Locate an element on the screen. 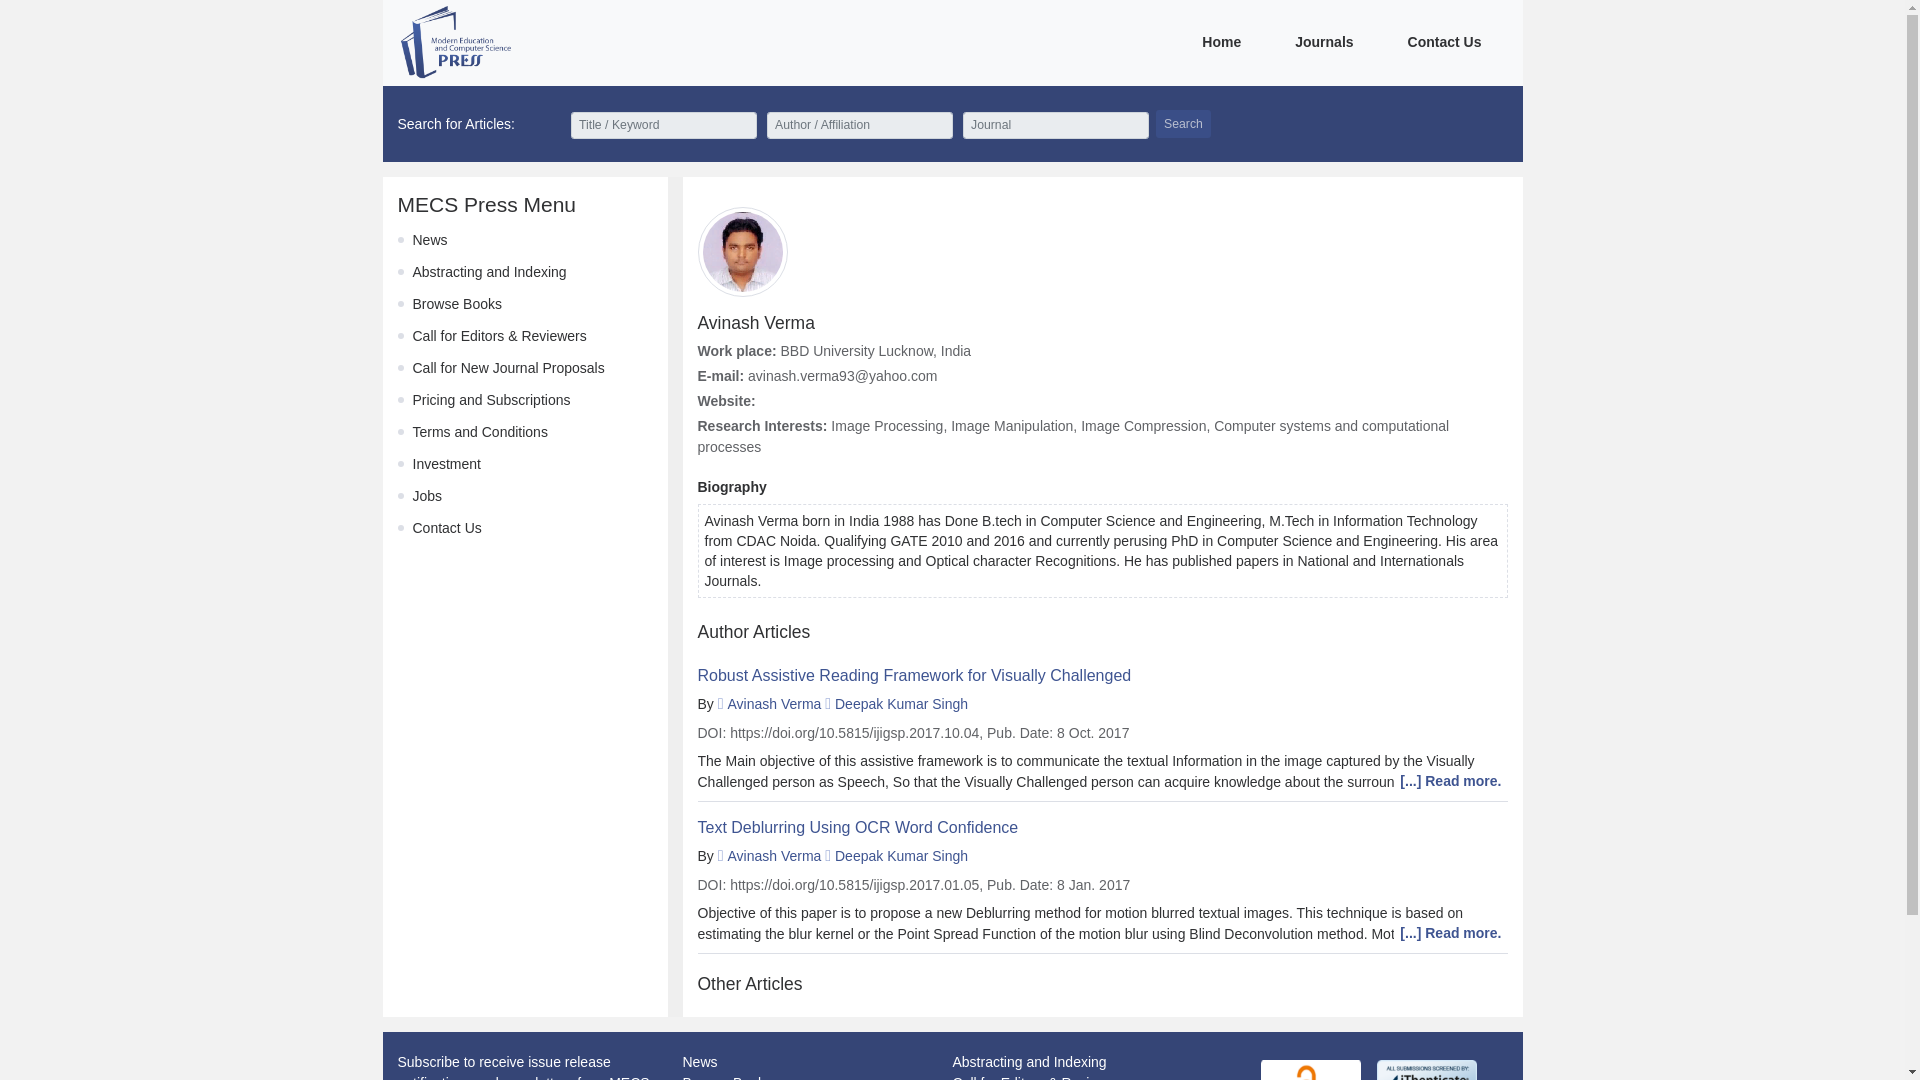 The image size is (1920, 1080). Robust Assistive Reading Framework for Visually Challenged is located at coordinates (1102, 675).